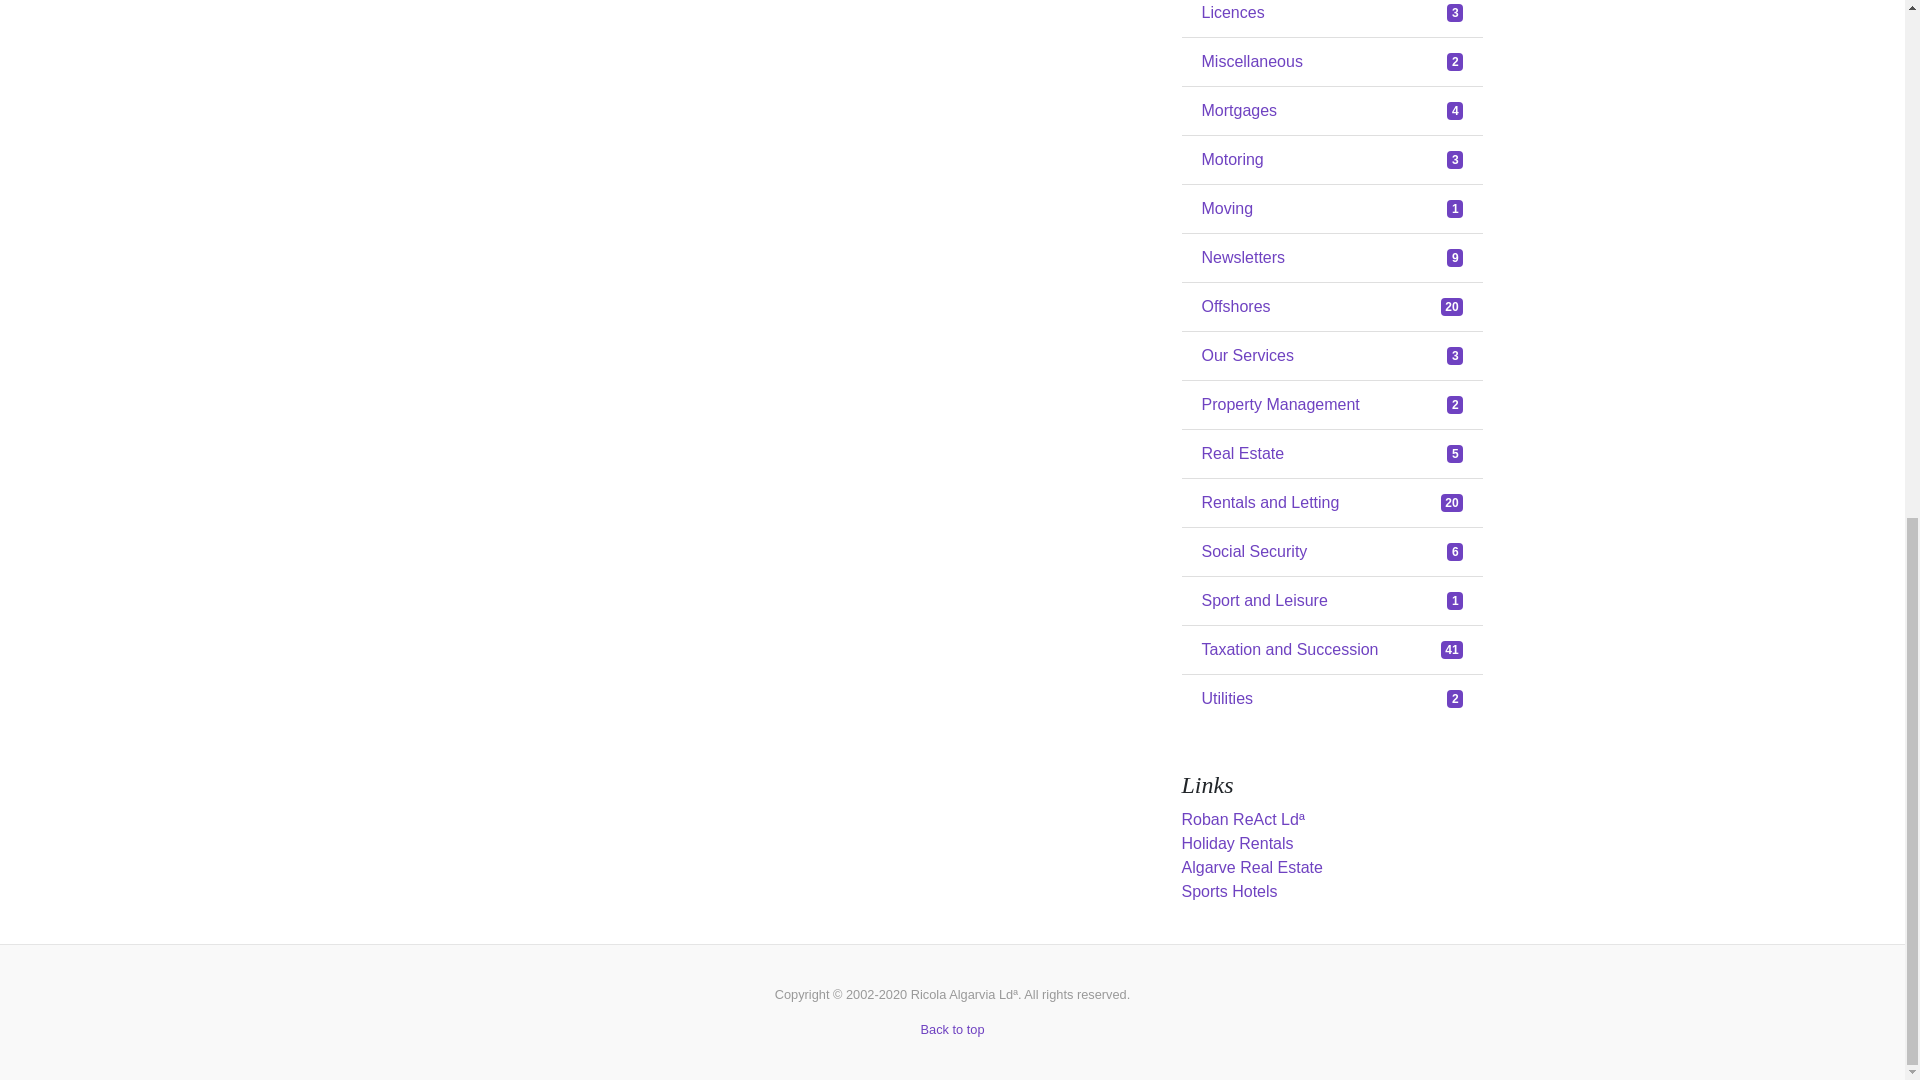  What do you see at coordinates (1238, 843) in the screenshot?
I see `Back to top` at bounding box center [1238, 843].